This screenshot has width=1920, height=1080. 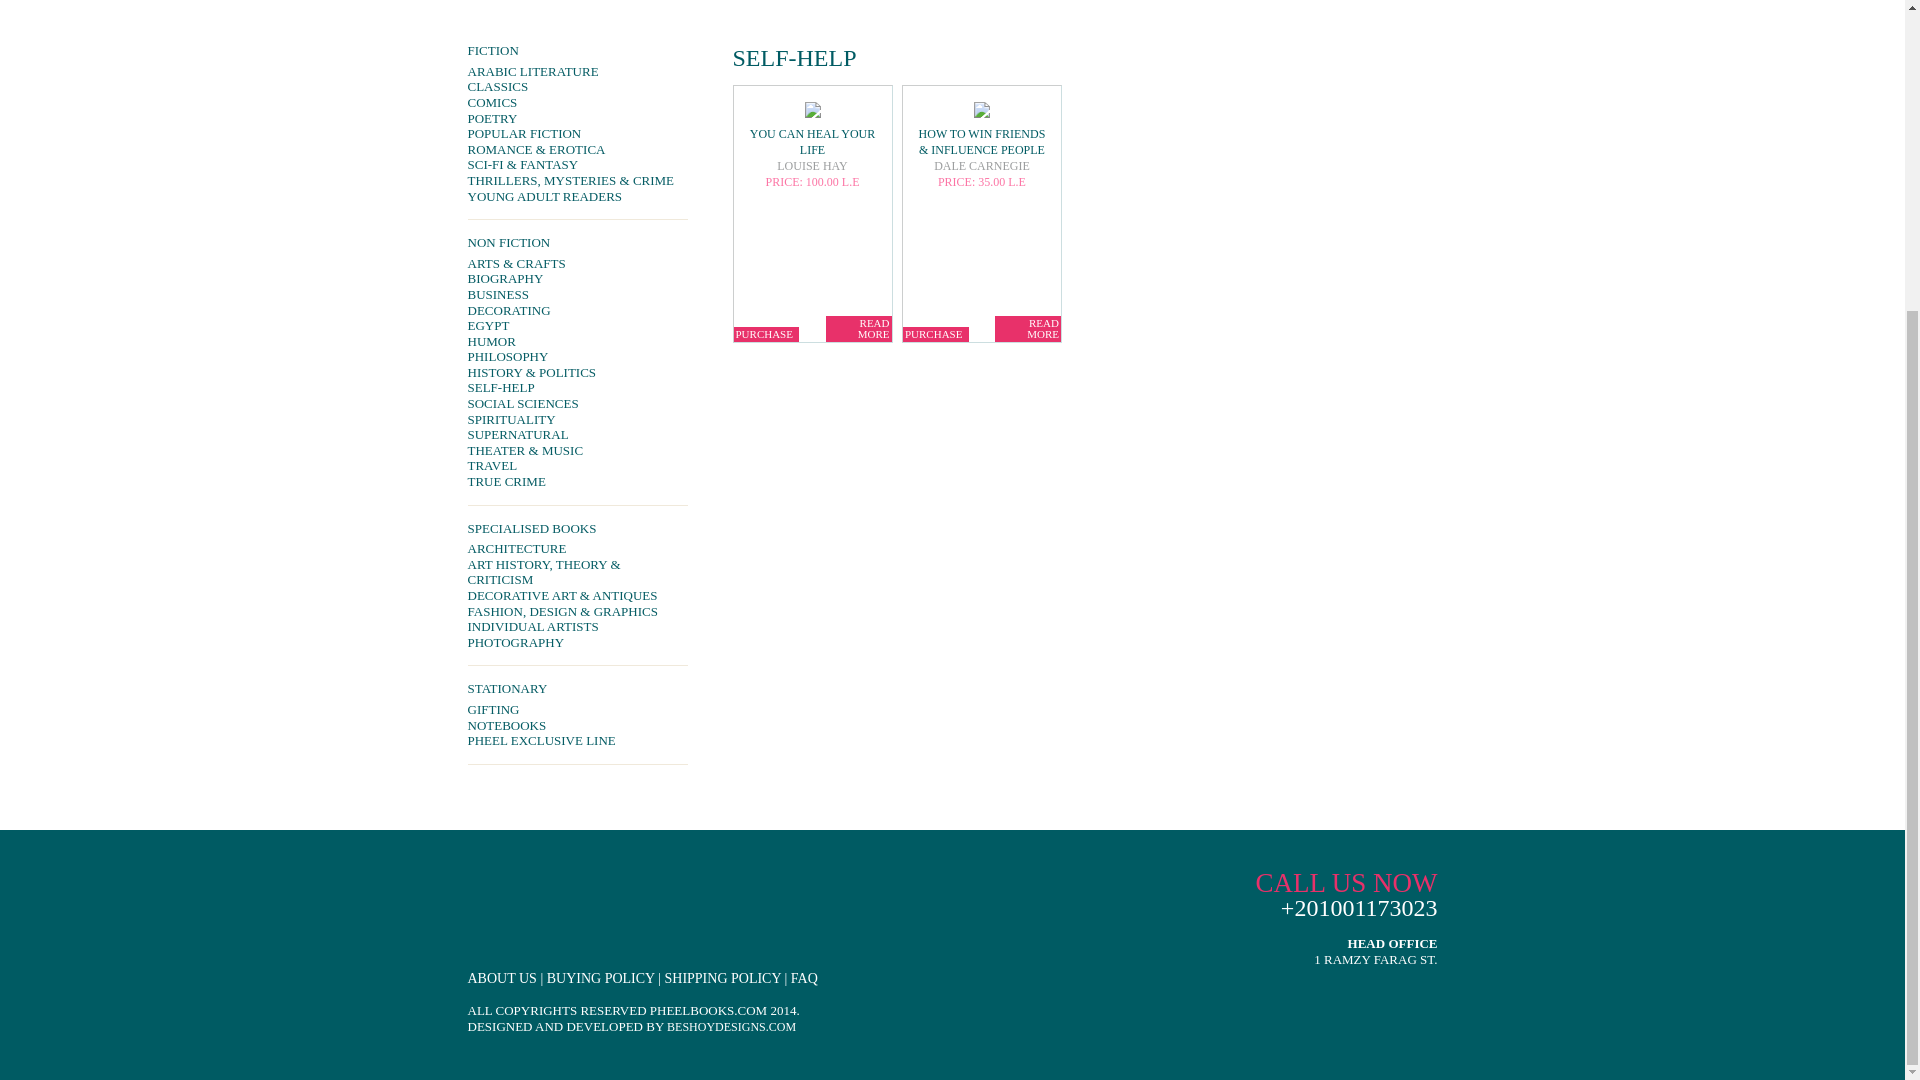 What do you see at coordinates (578, 341) in the screenshot?
I see `HUMOR` at bounding box center [578, 341].